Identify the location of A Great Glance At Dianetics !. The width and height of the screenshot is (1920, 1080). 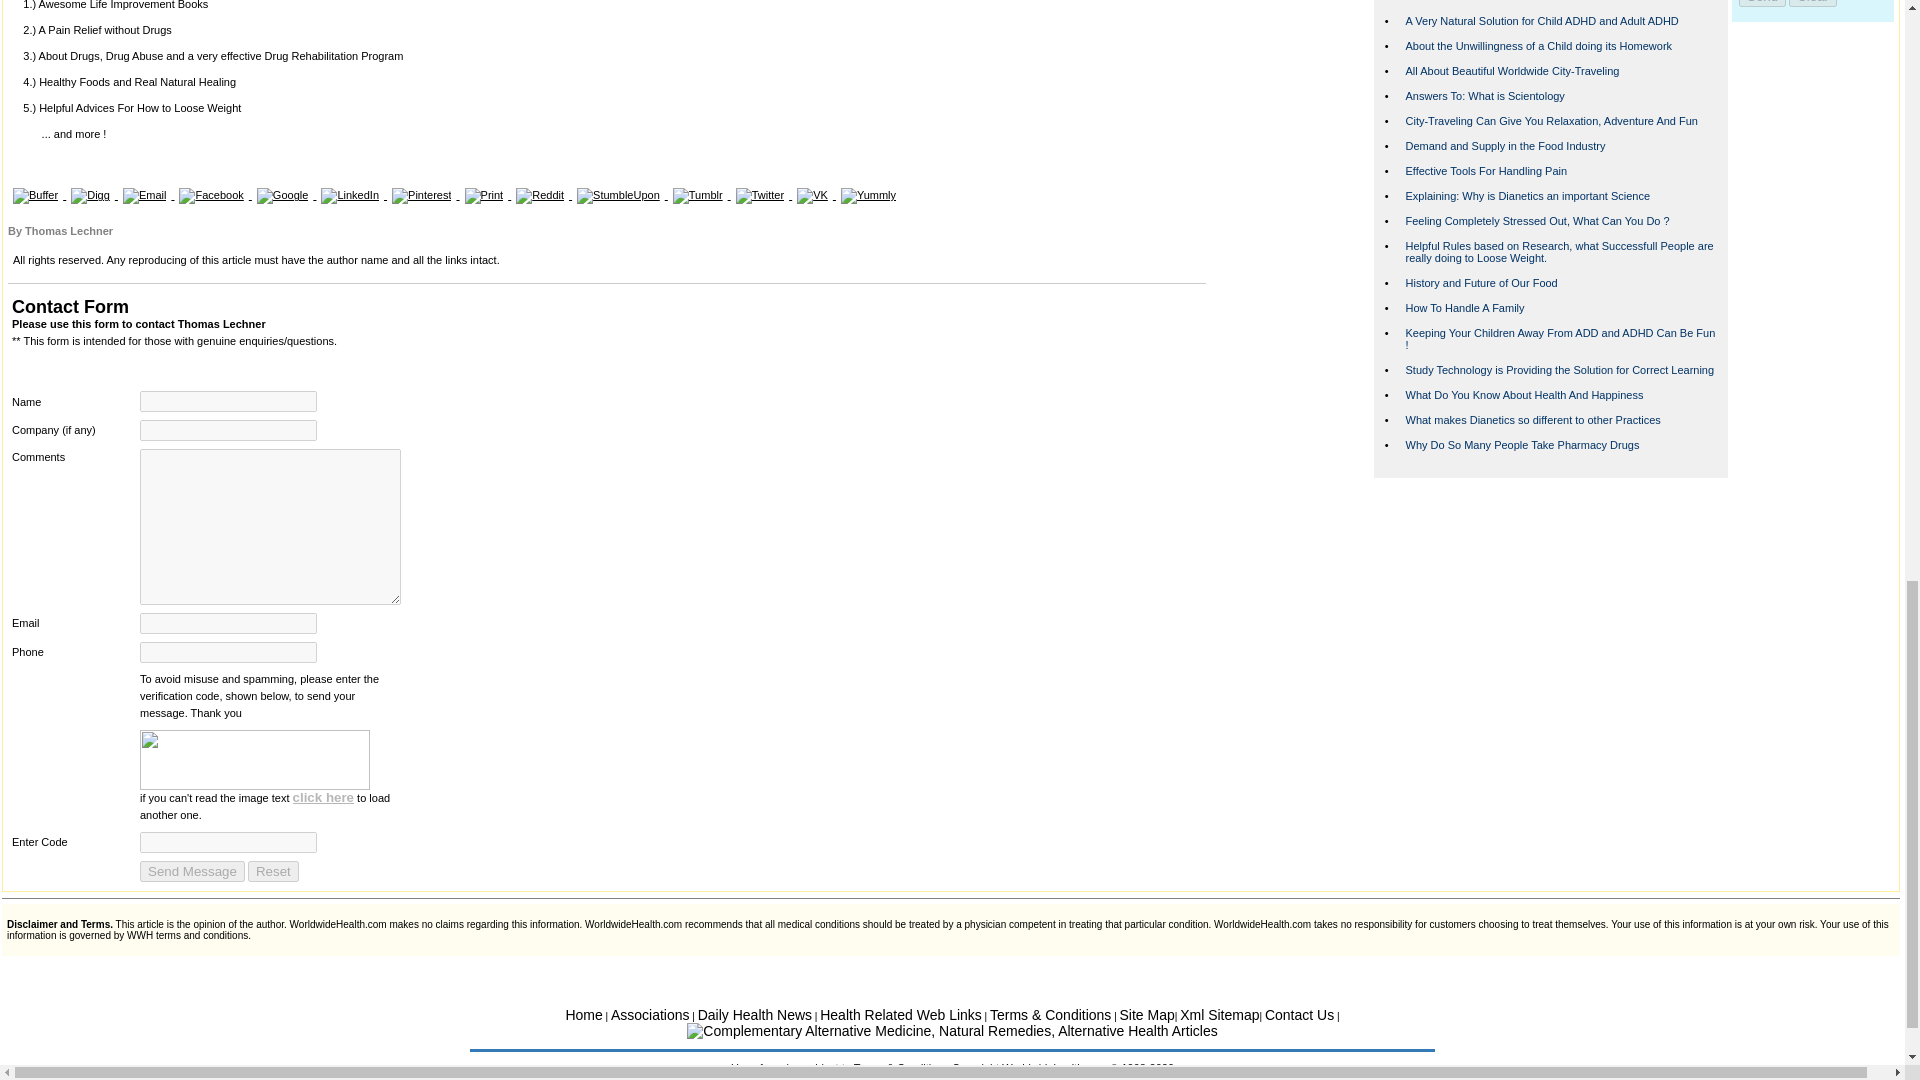
(1476, 1).